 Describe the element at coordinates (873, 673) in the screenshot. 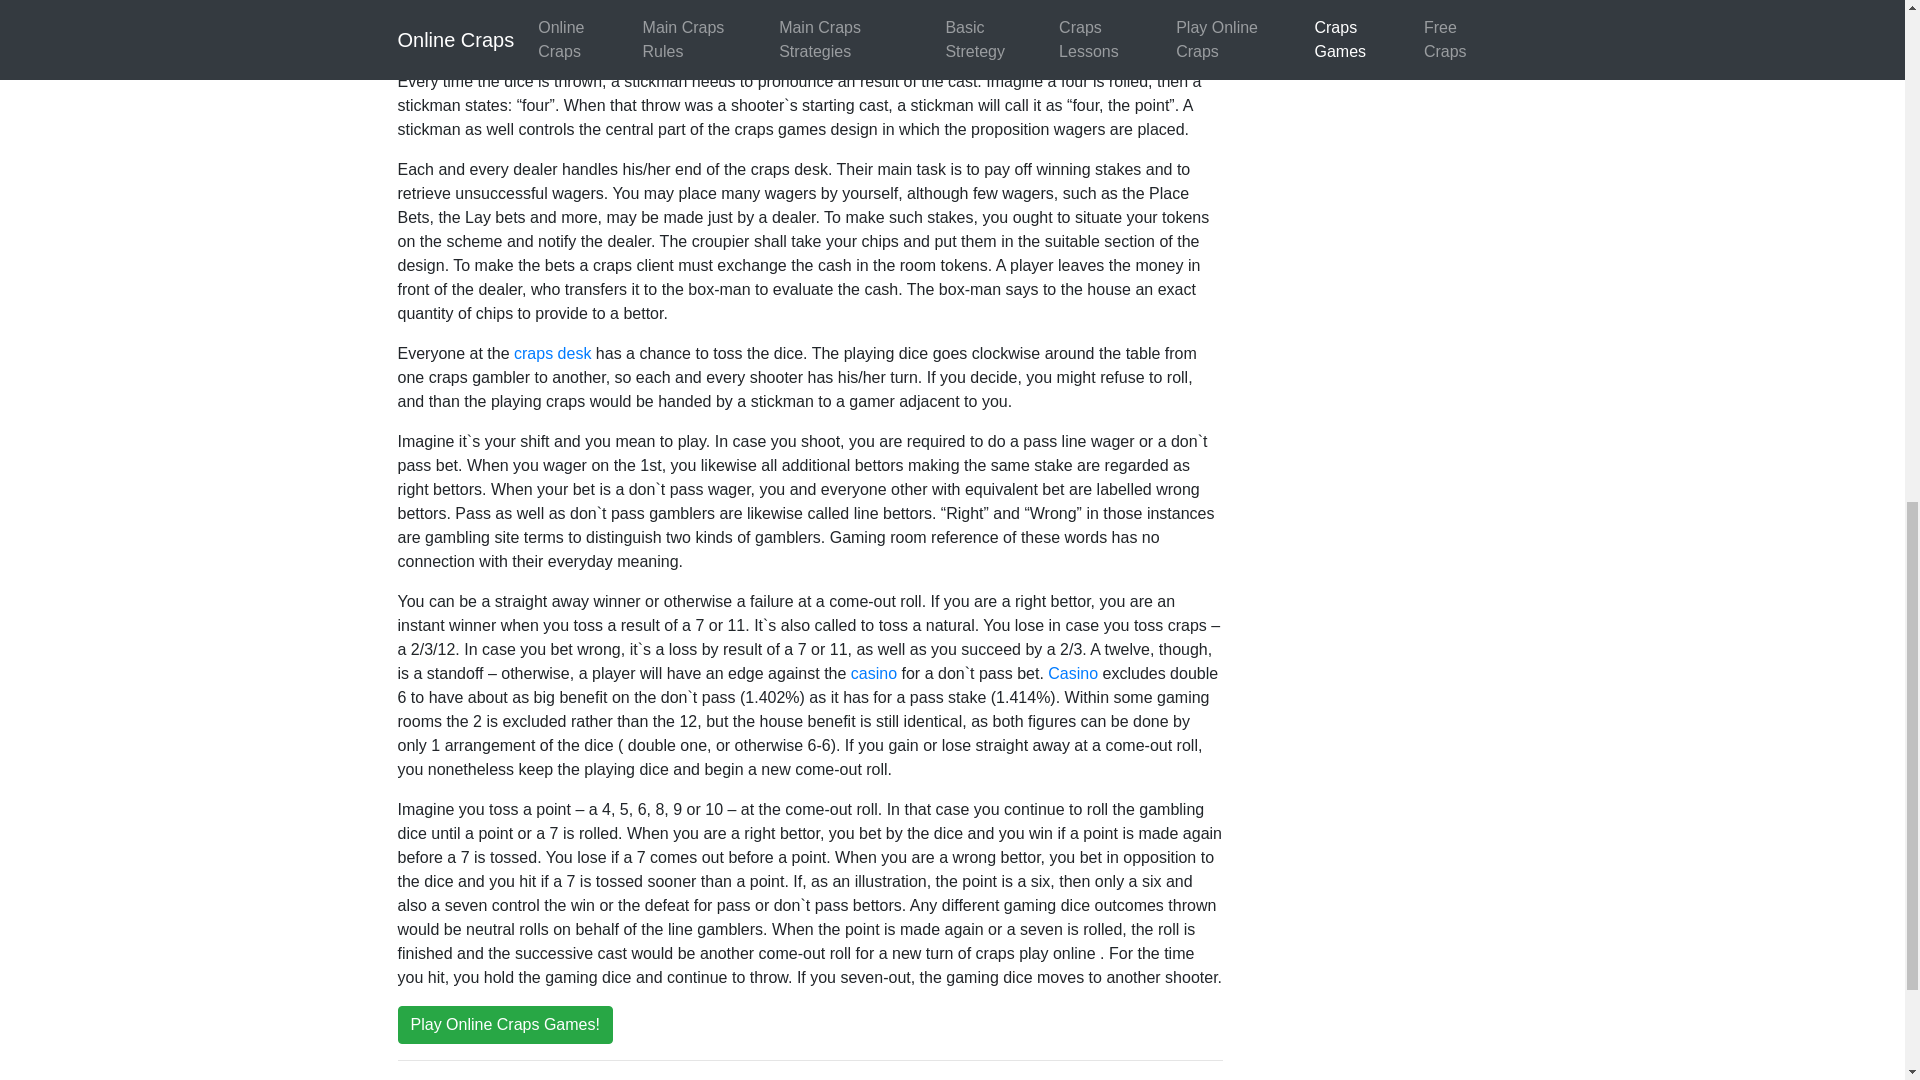

I see `casino` at that location.